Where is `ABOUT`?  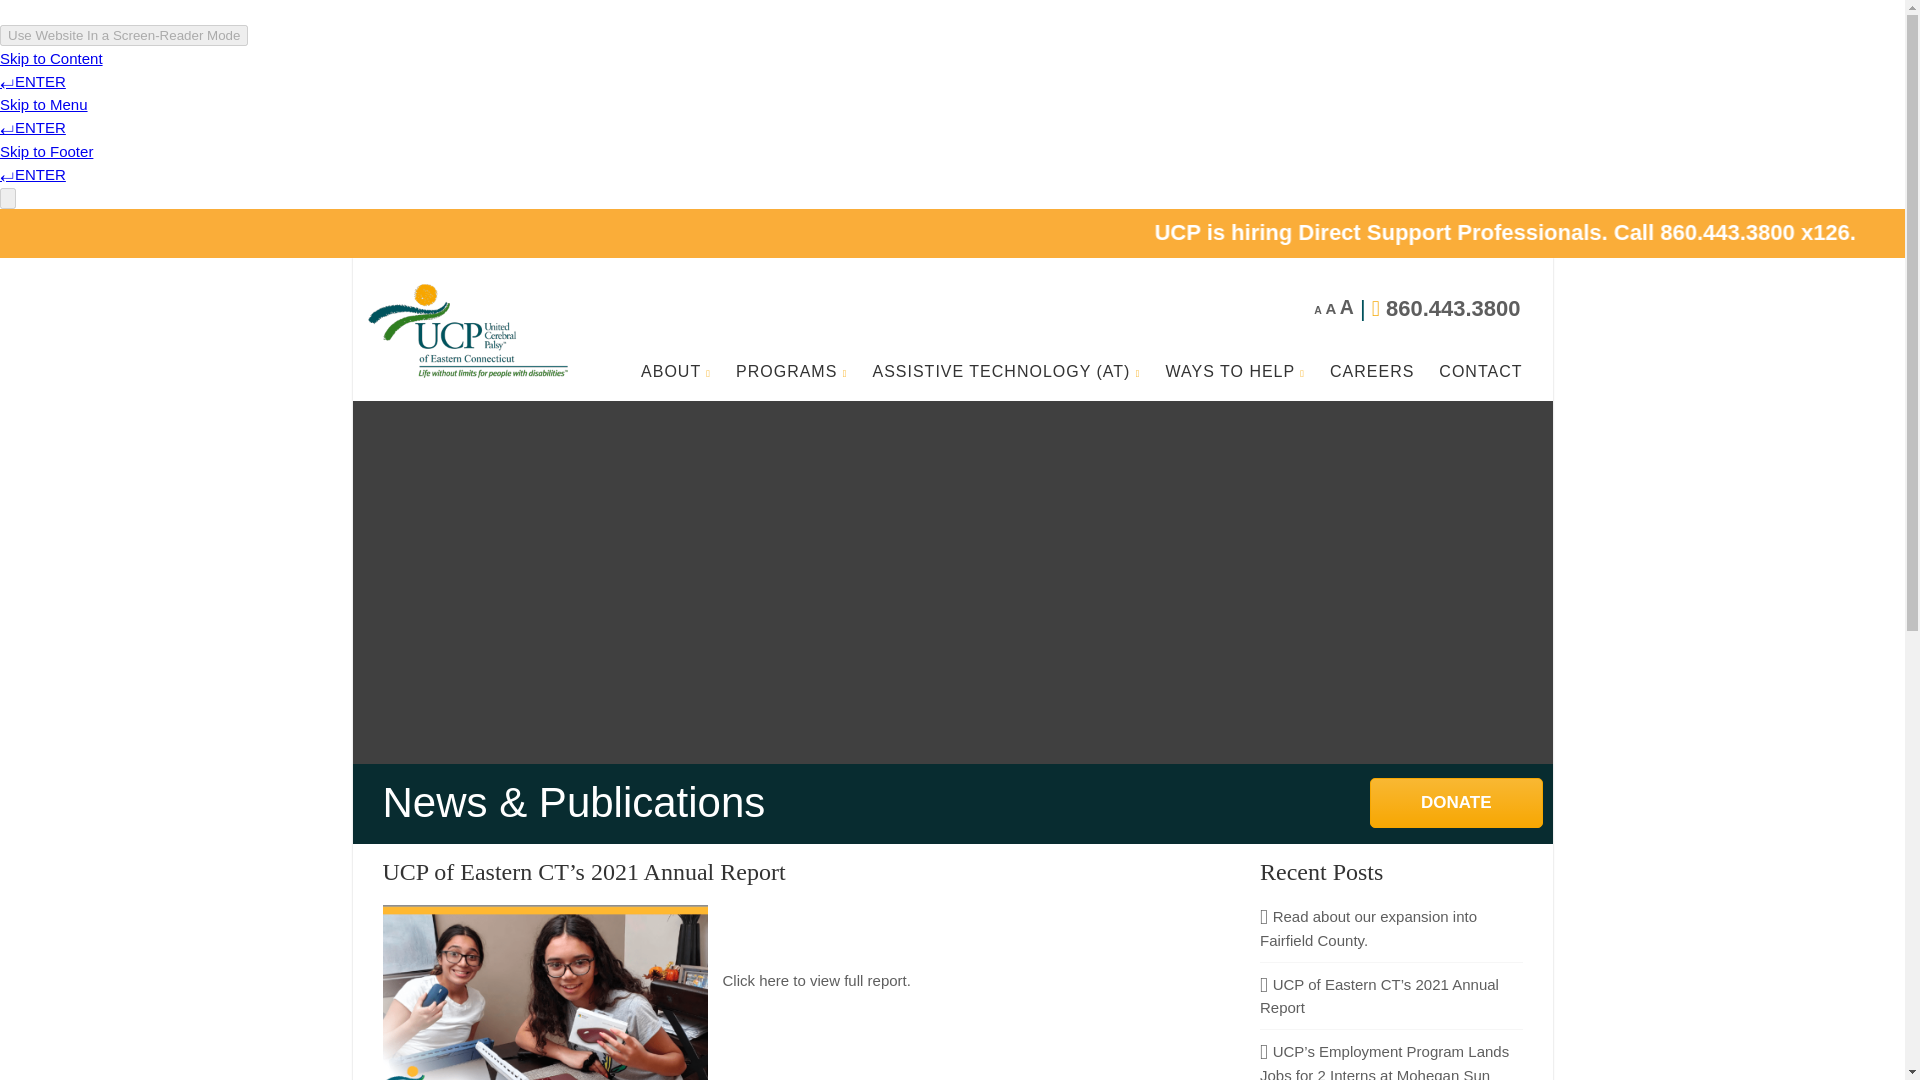 ABOUT is located at coordinates (676, 372).